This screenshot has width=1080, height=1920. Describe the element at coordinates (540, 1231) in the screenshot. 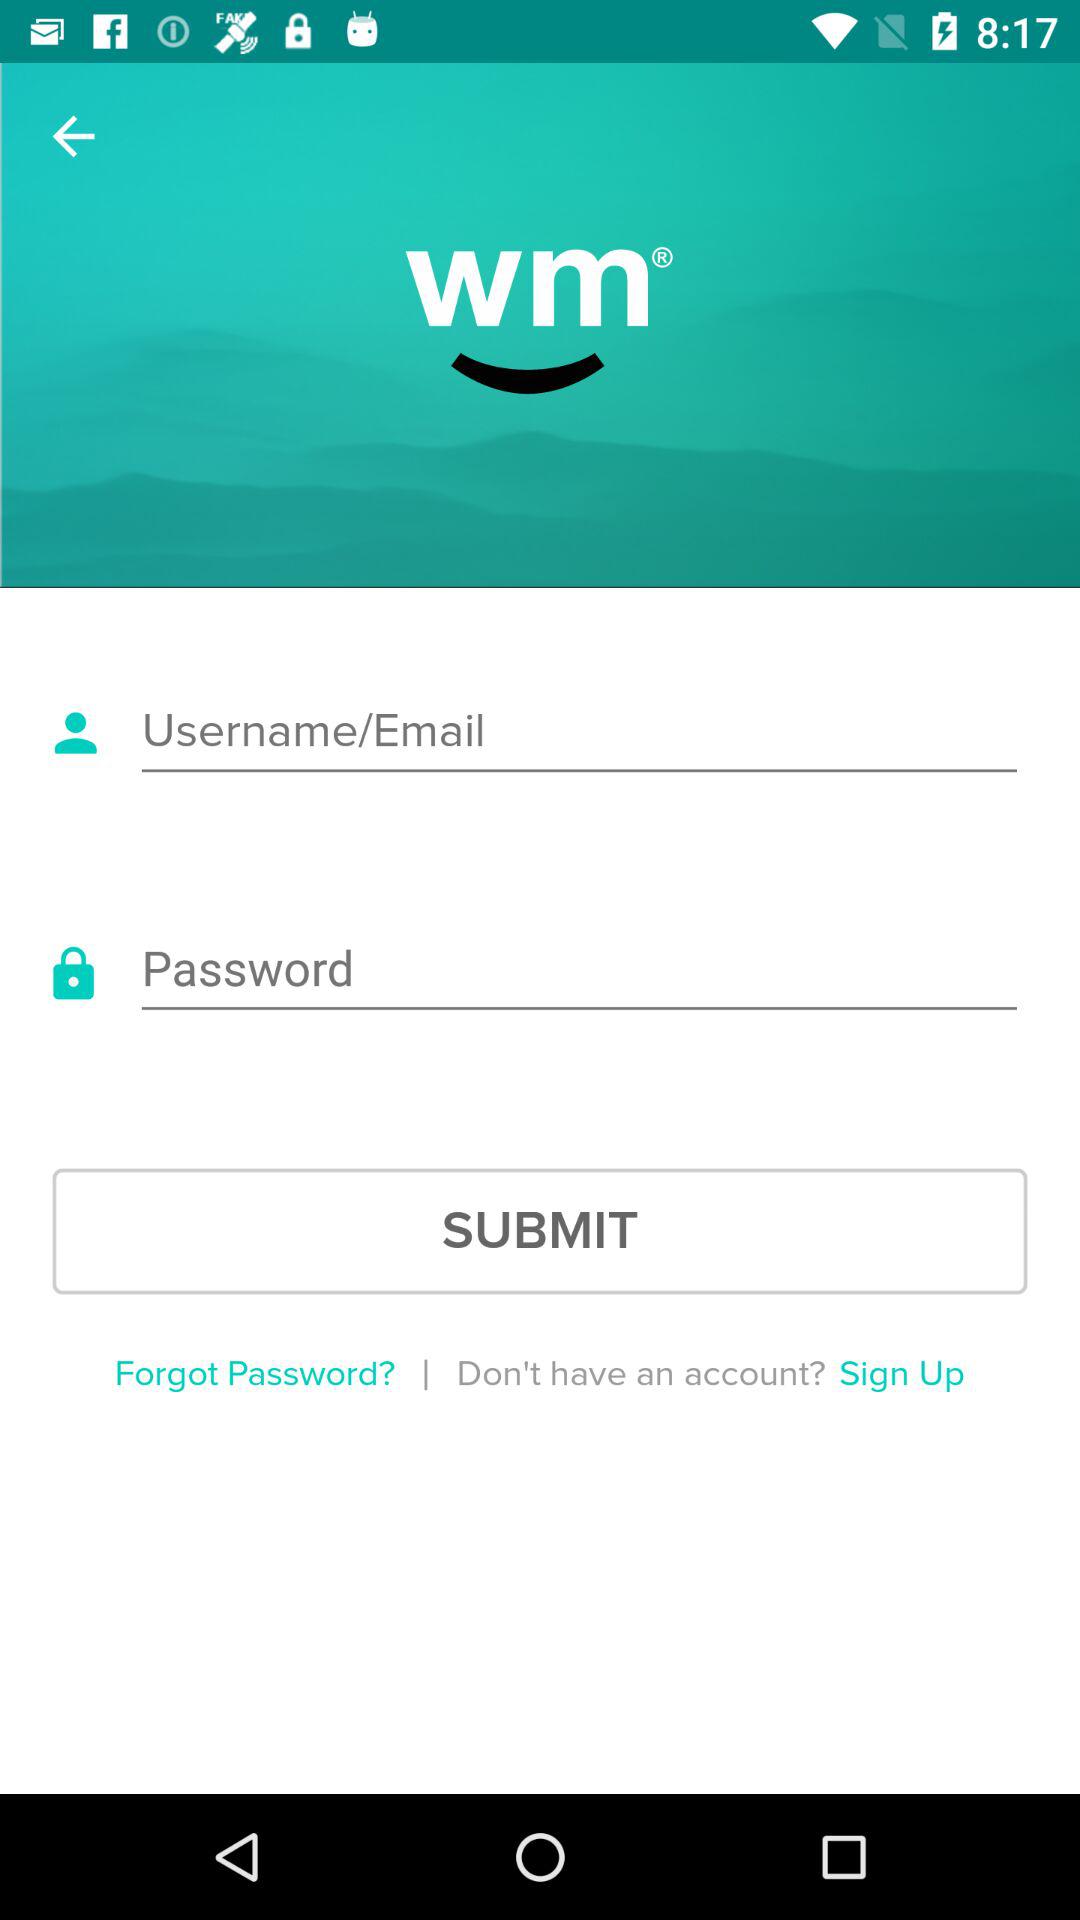

I see `scroll until submit icon` at that location.